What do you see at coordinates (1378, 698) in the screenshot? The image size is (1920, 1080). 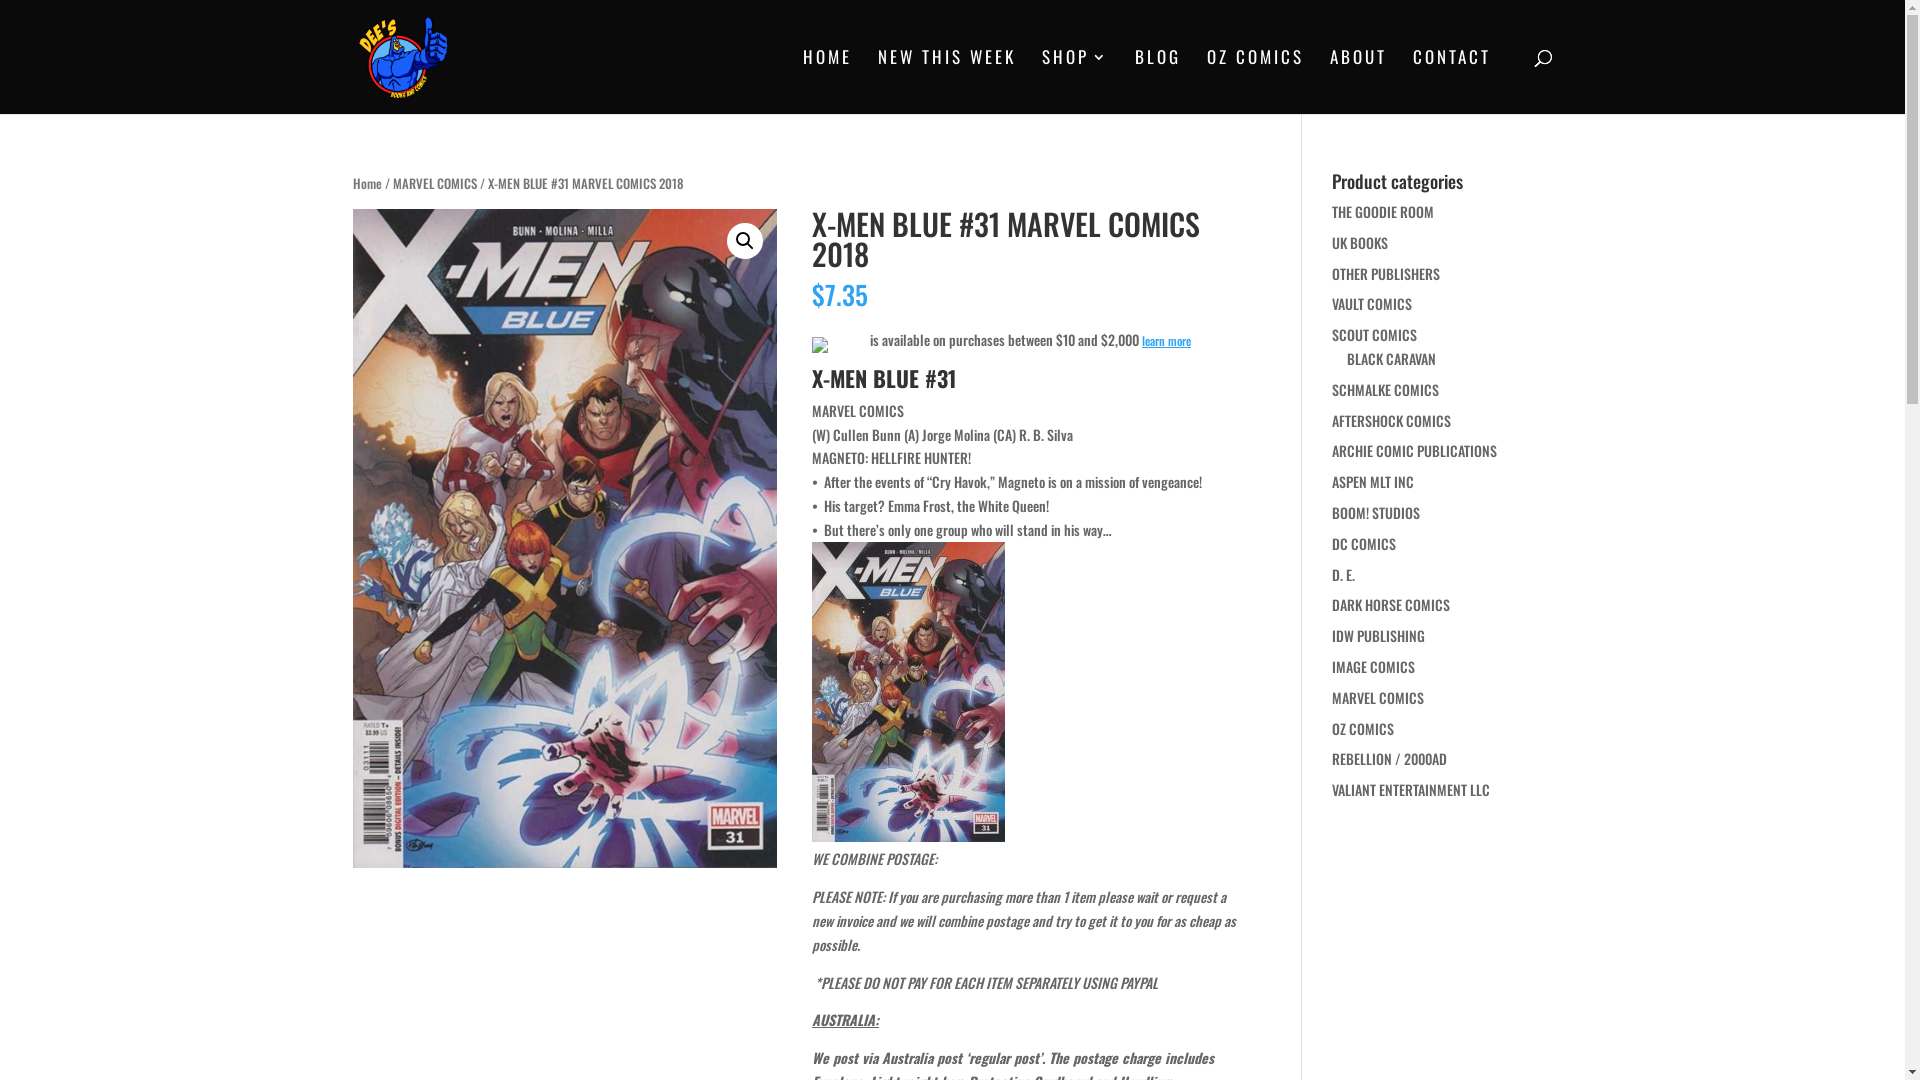 I see `MARVEL COMICS` at bounding box center [1378, 698].